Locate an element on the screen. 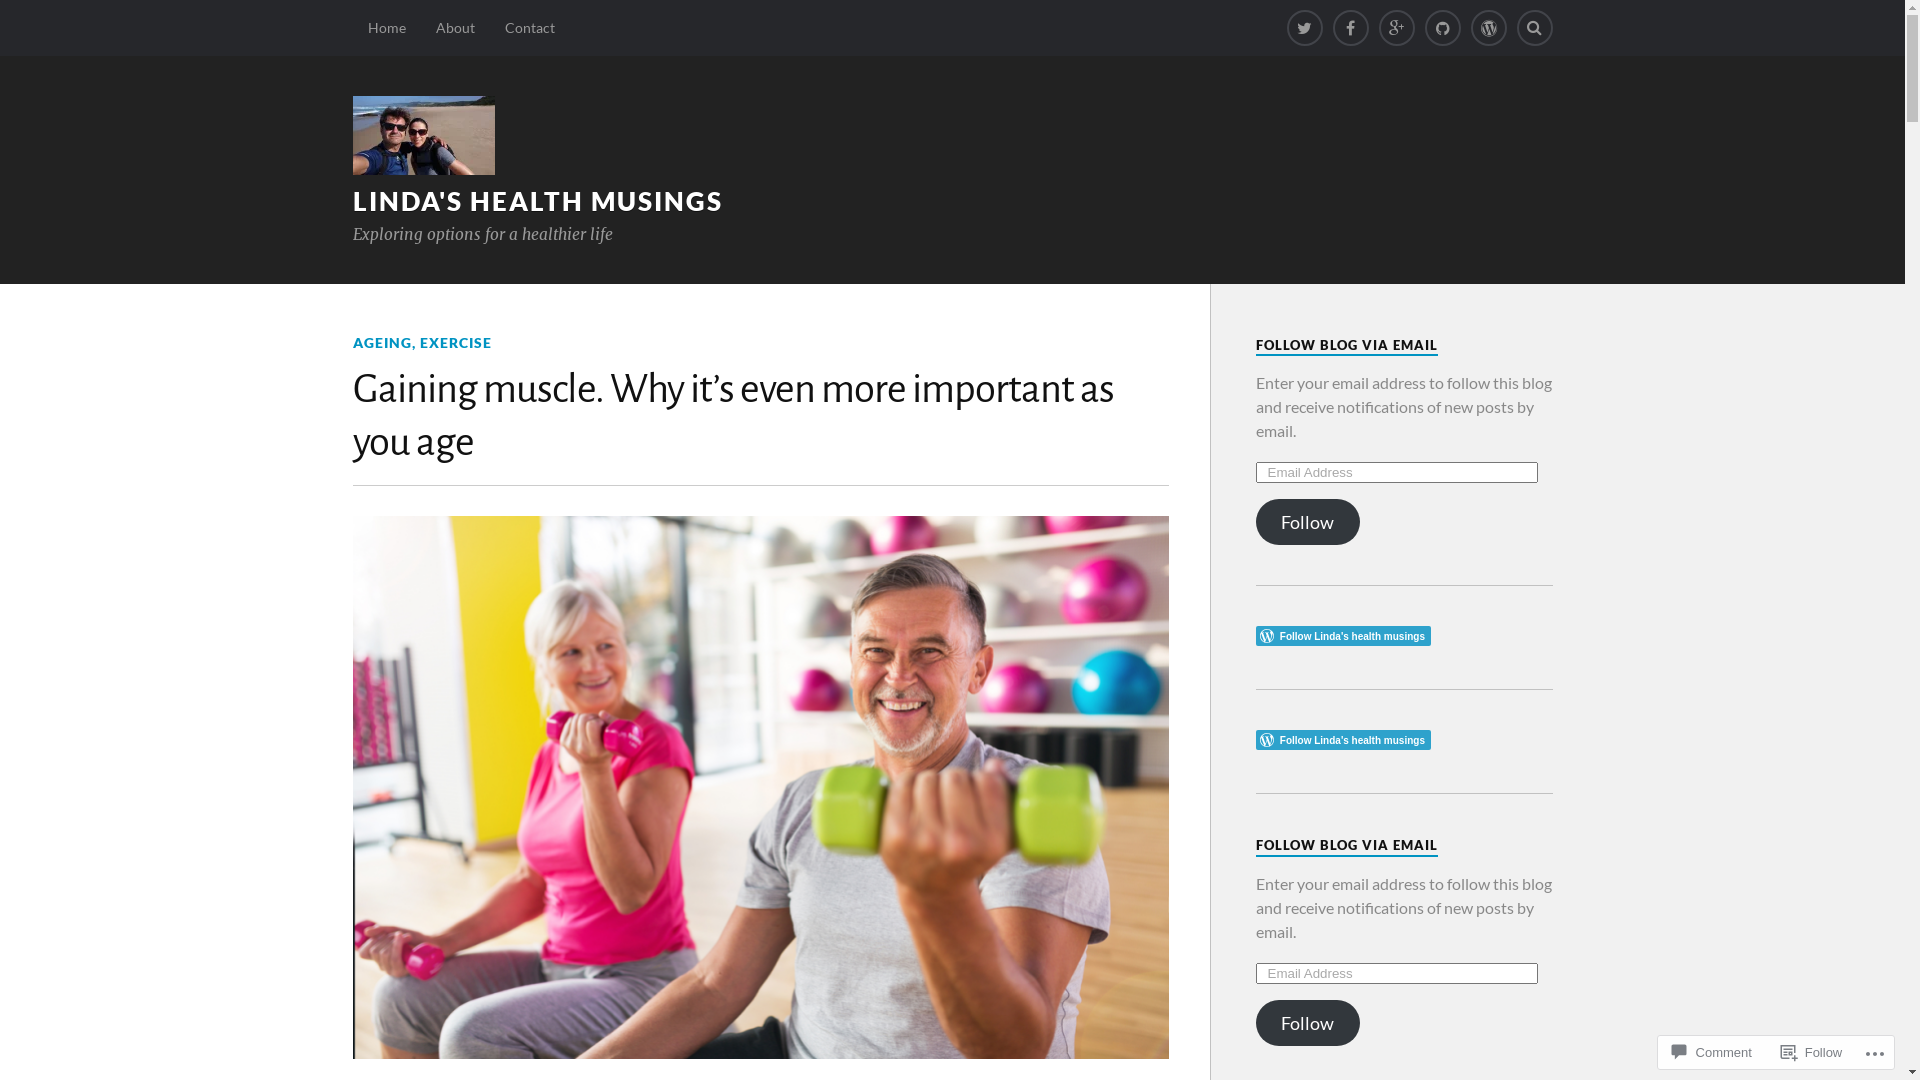 The image size is (1920, 1080). Home is located at coordinates (386, 28).